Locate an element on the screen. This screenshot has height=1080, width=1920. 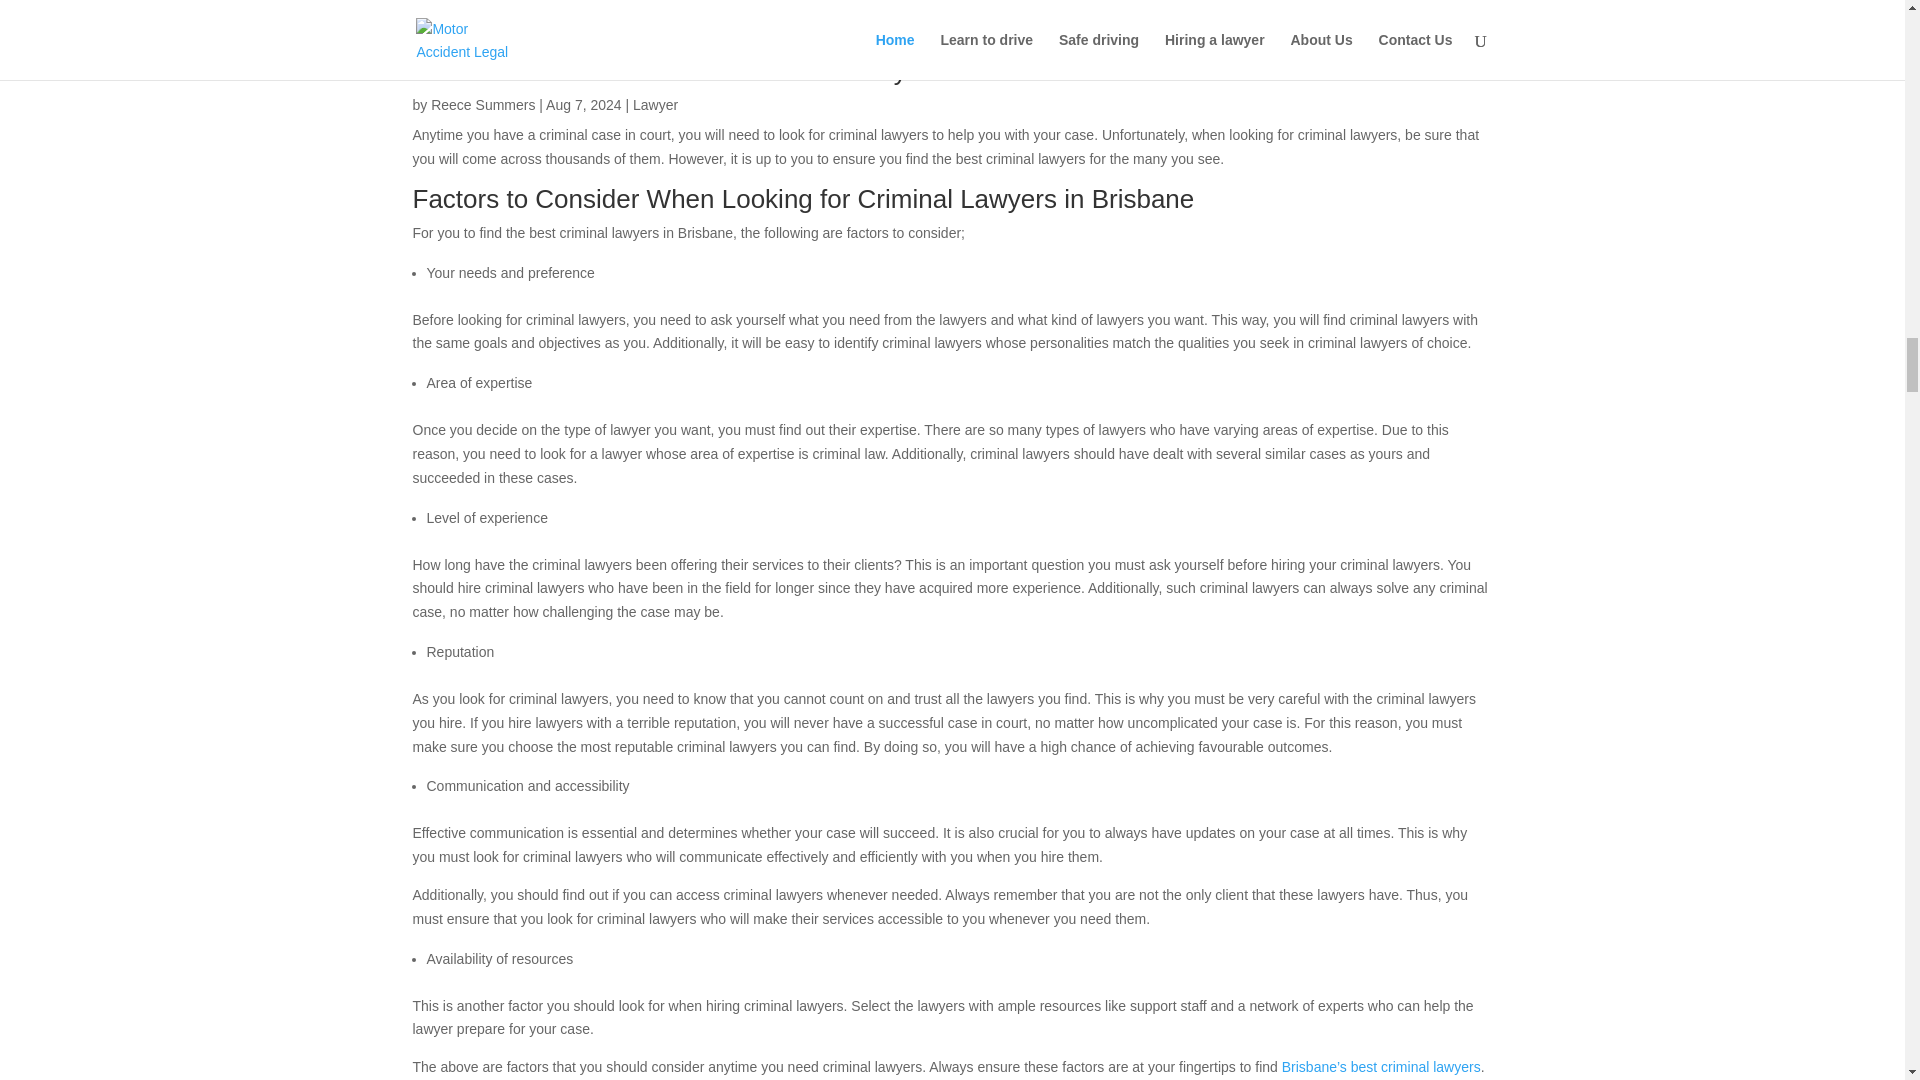
Lawyer is located at coordinates (655, 105).